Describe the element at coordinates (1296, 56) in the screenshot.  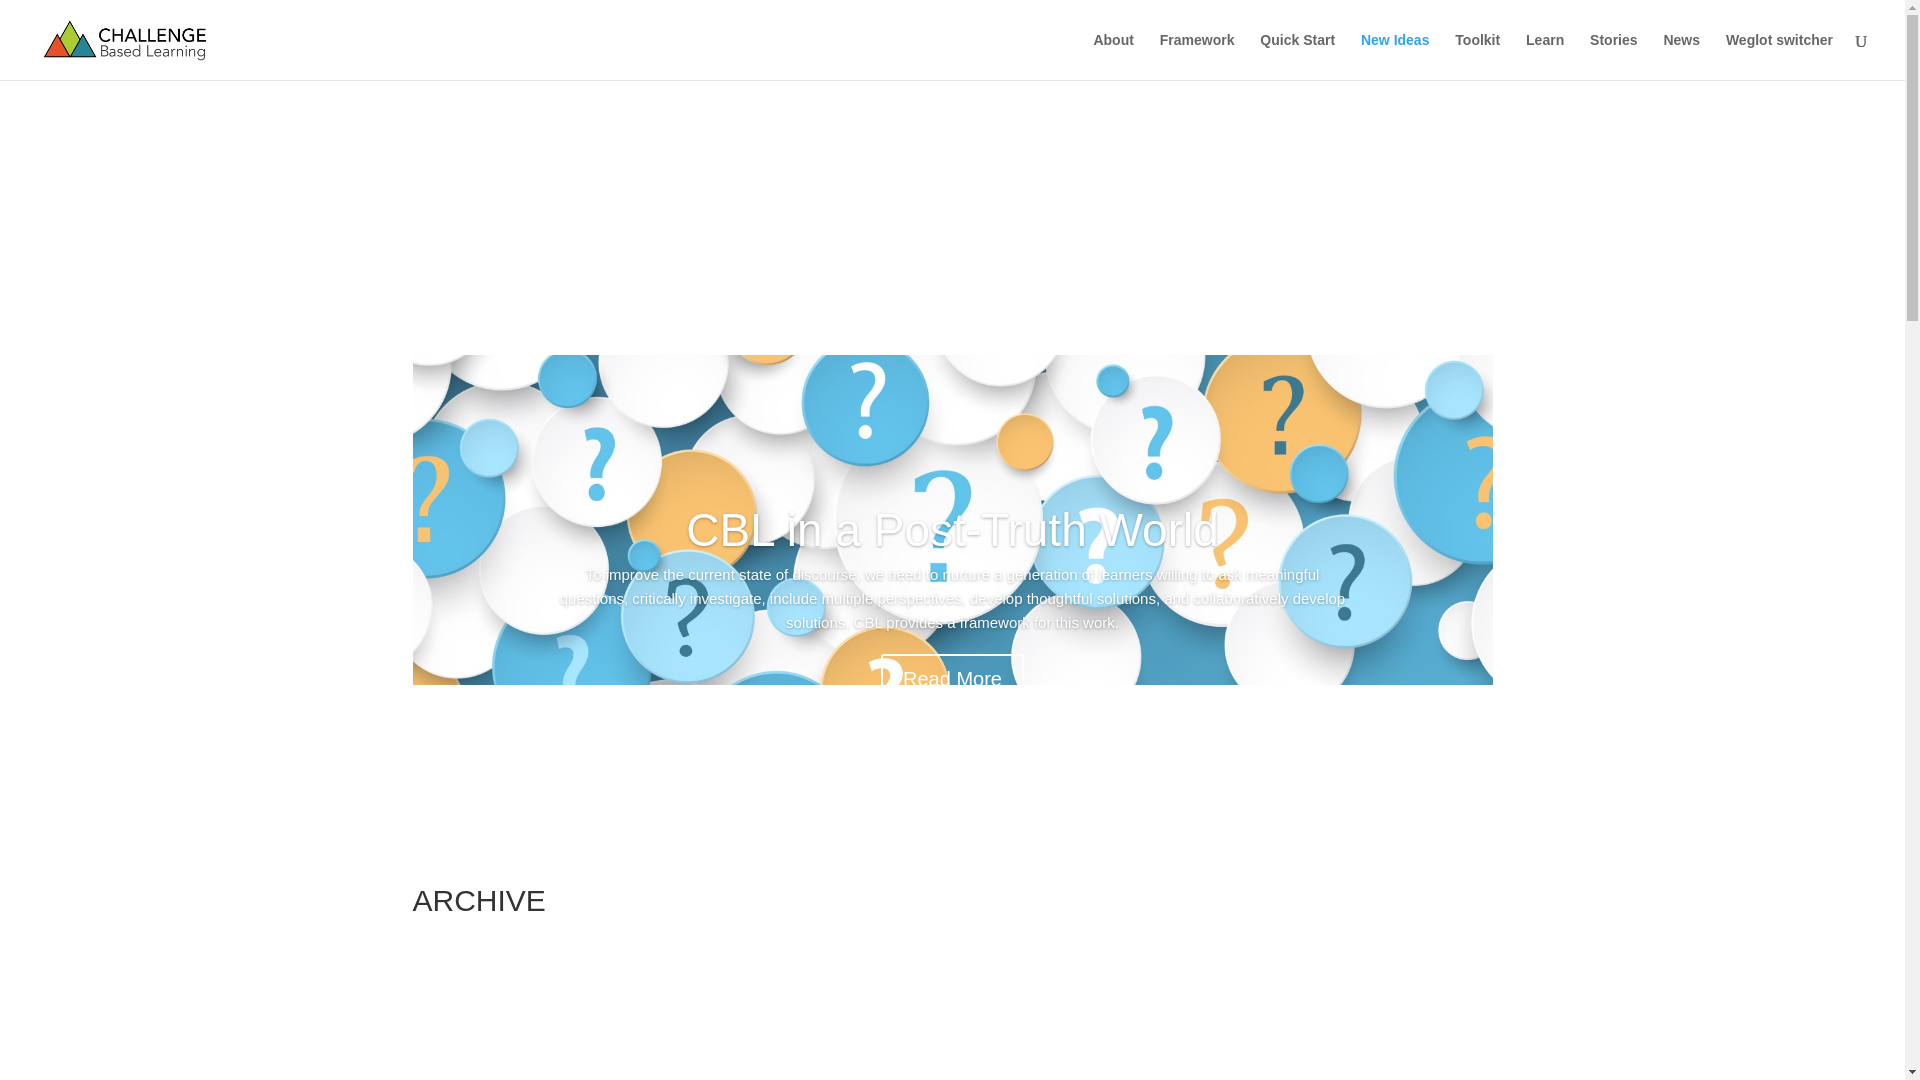
I see `Quick Start` at that location.